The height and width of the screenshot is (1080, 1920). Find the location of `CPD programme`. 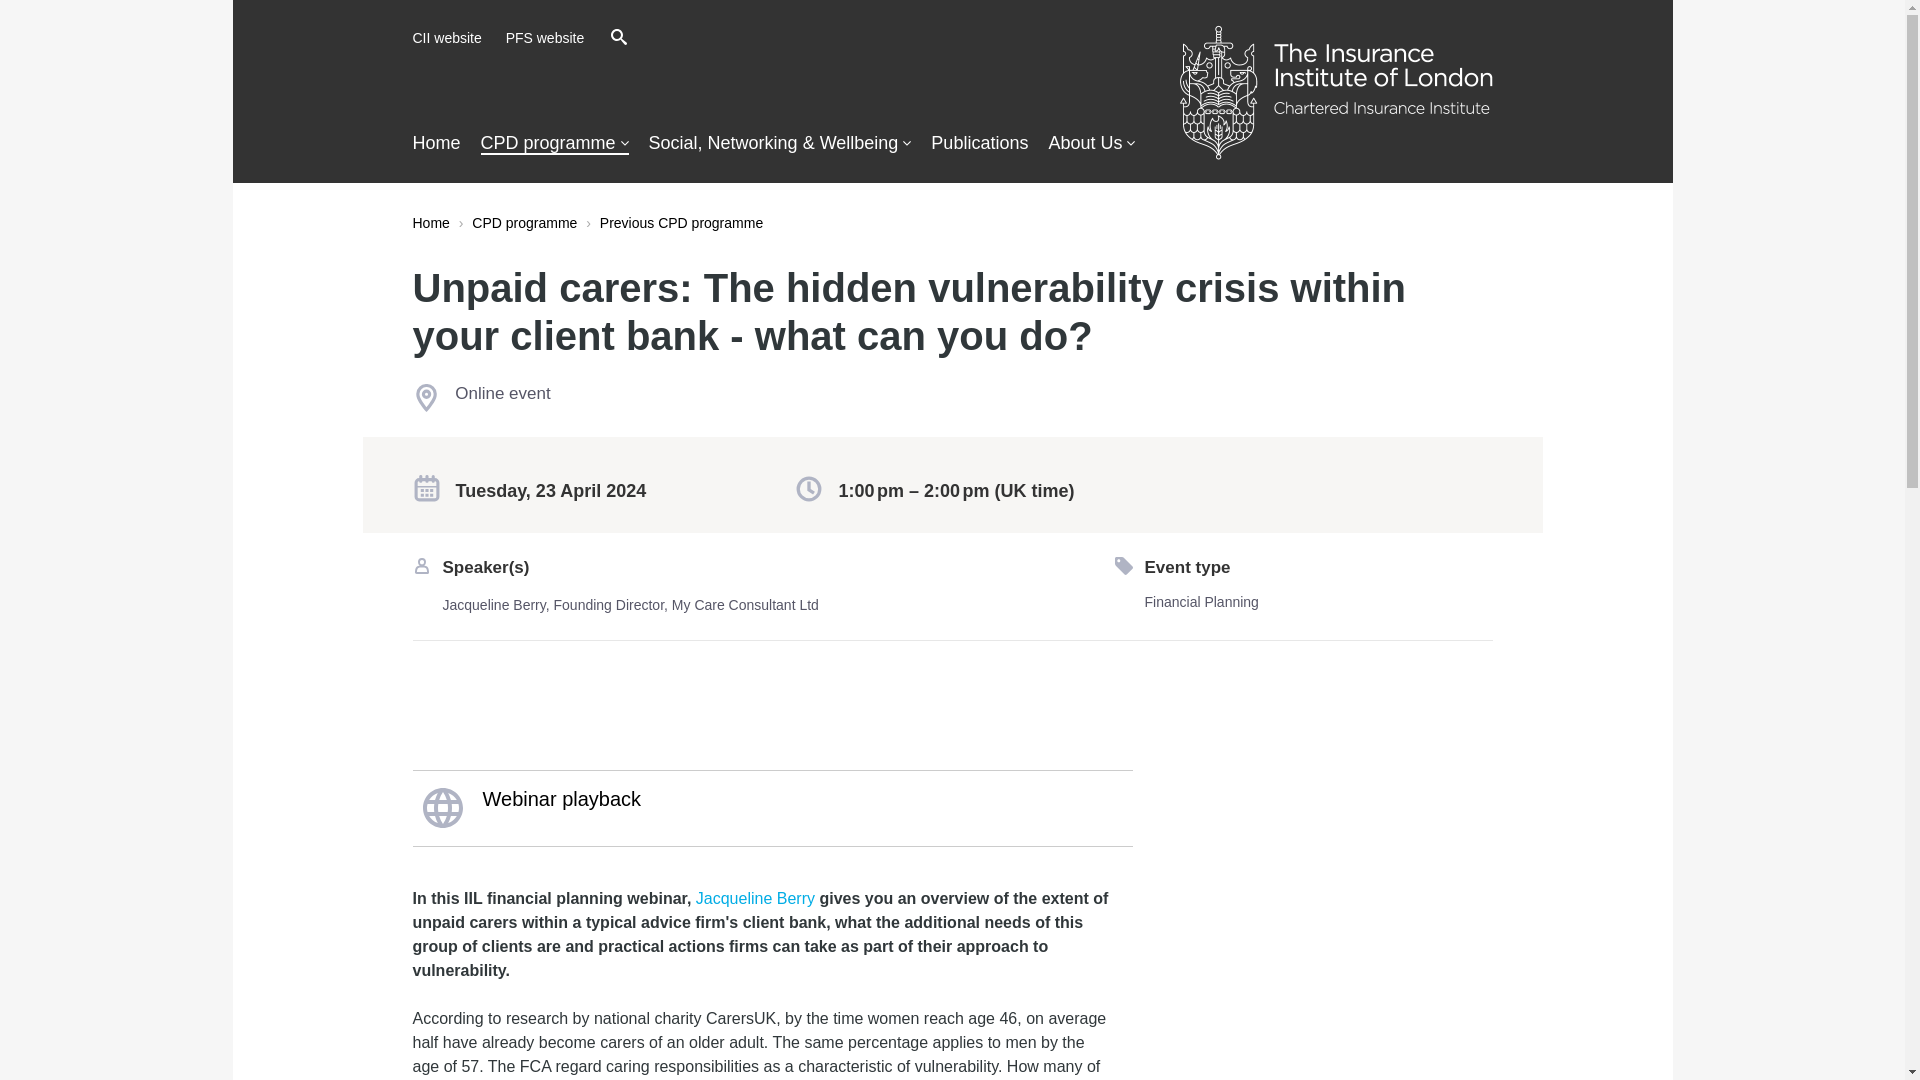

CPD programme is located at coordinates (524, 222).